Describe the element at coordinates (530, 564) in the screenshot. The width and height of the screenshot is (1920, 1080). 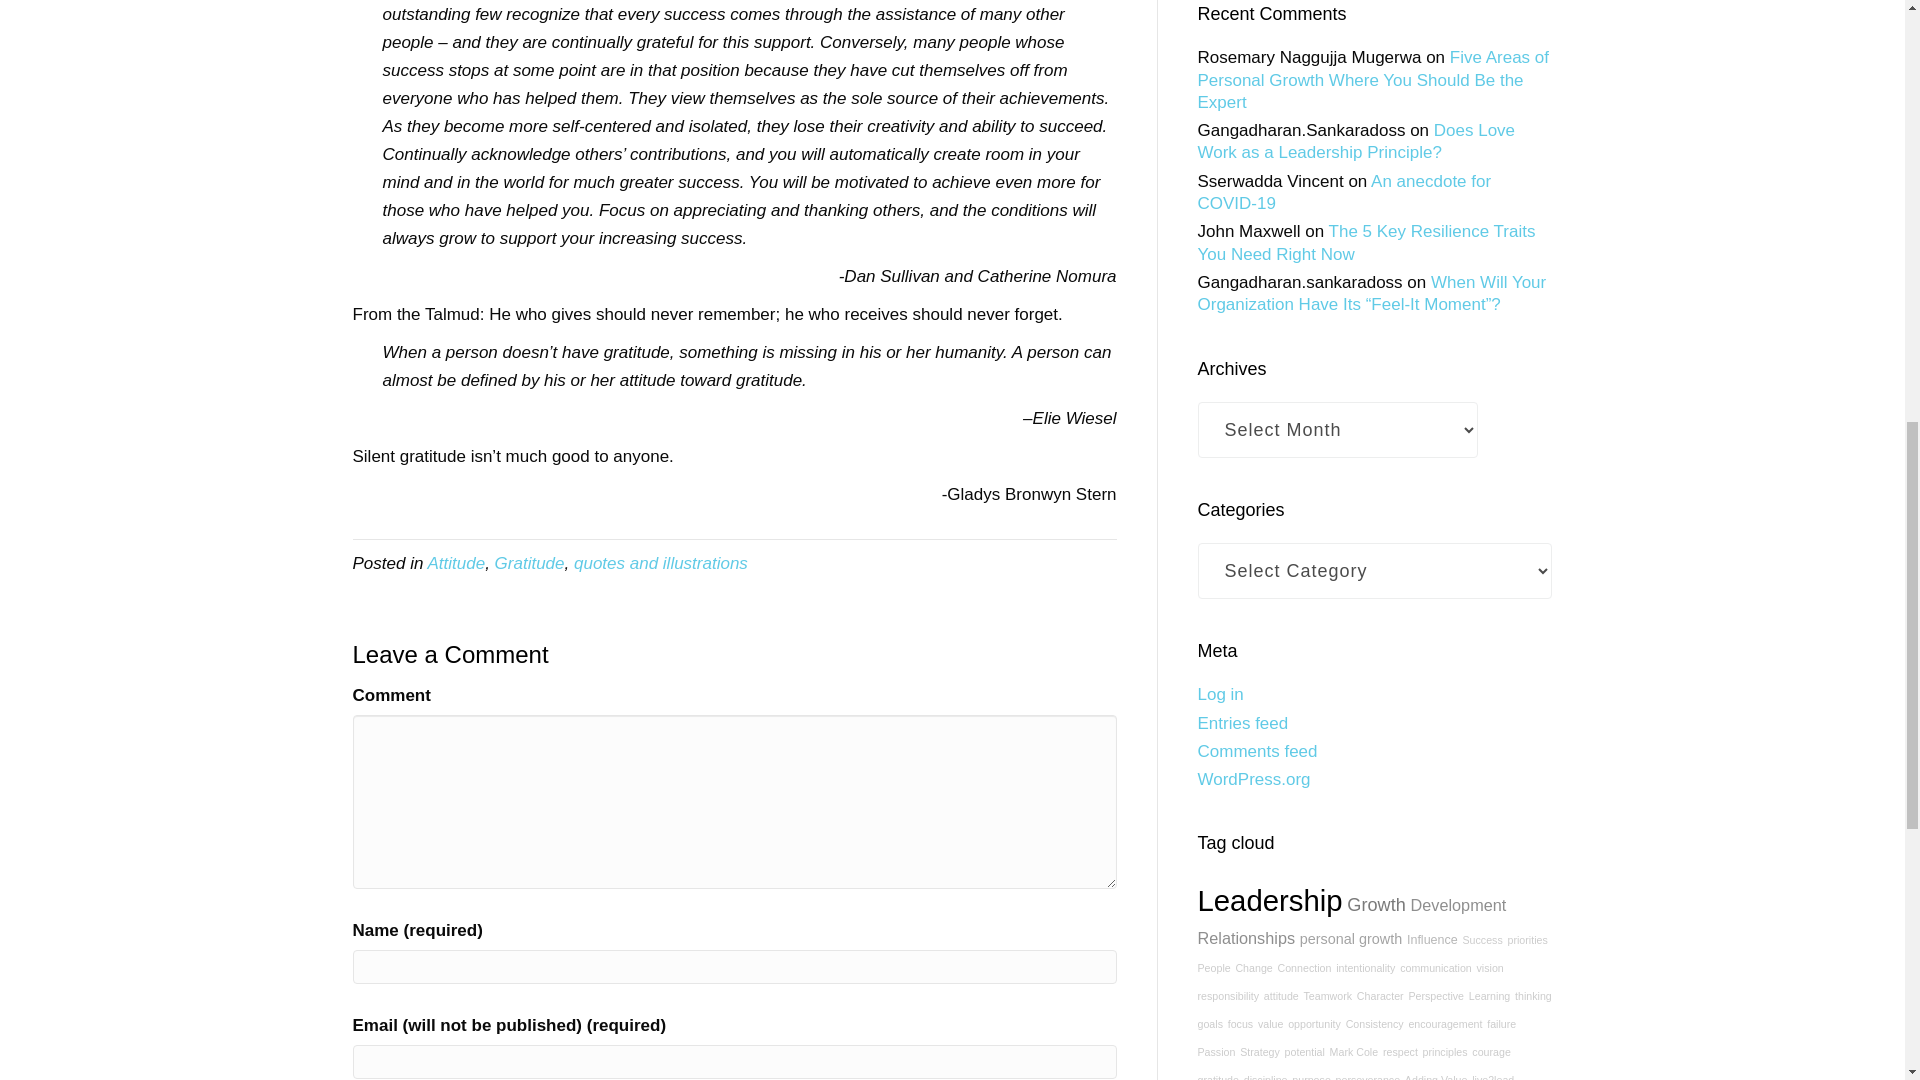
I see `Gratitude` at that location.